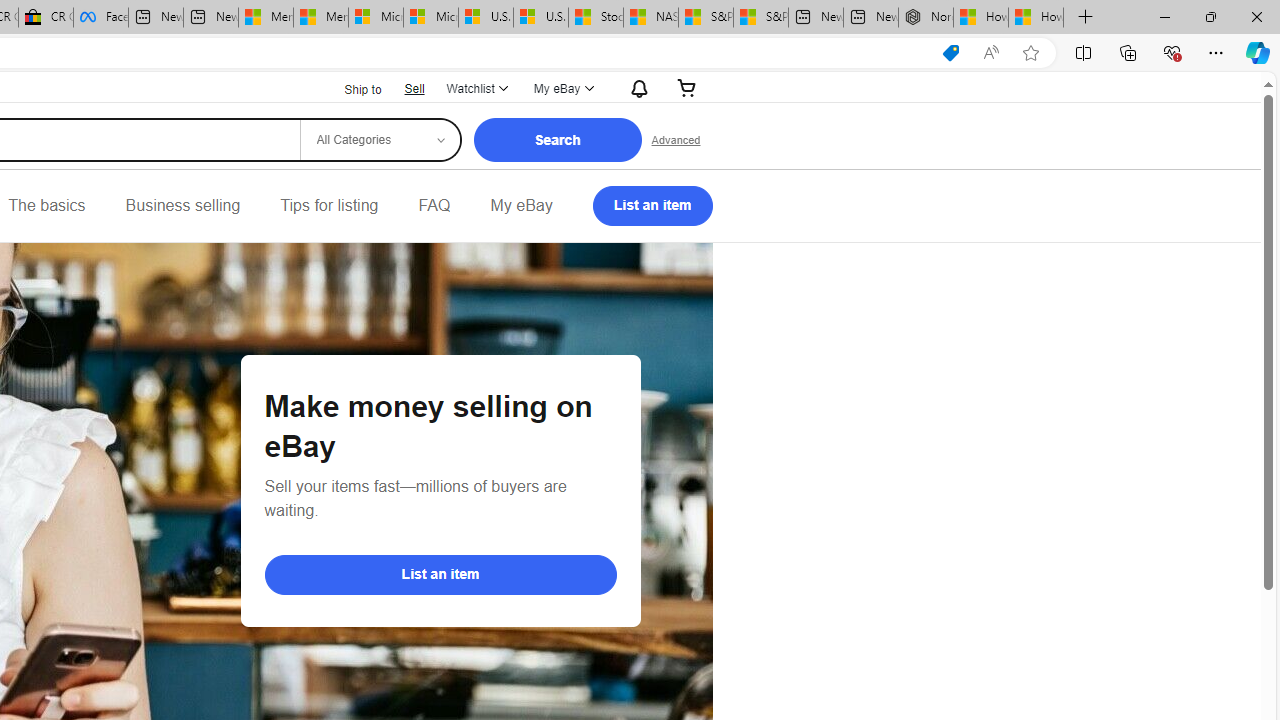 This screenshot has height=720, width=1280. What do you see at coordinates (350, 88) in the screenshot?
I see `Ship to` at bounding box center [350, 88].